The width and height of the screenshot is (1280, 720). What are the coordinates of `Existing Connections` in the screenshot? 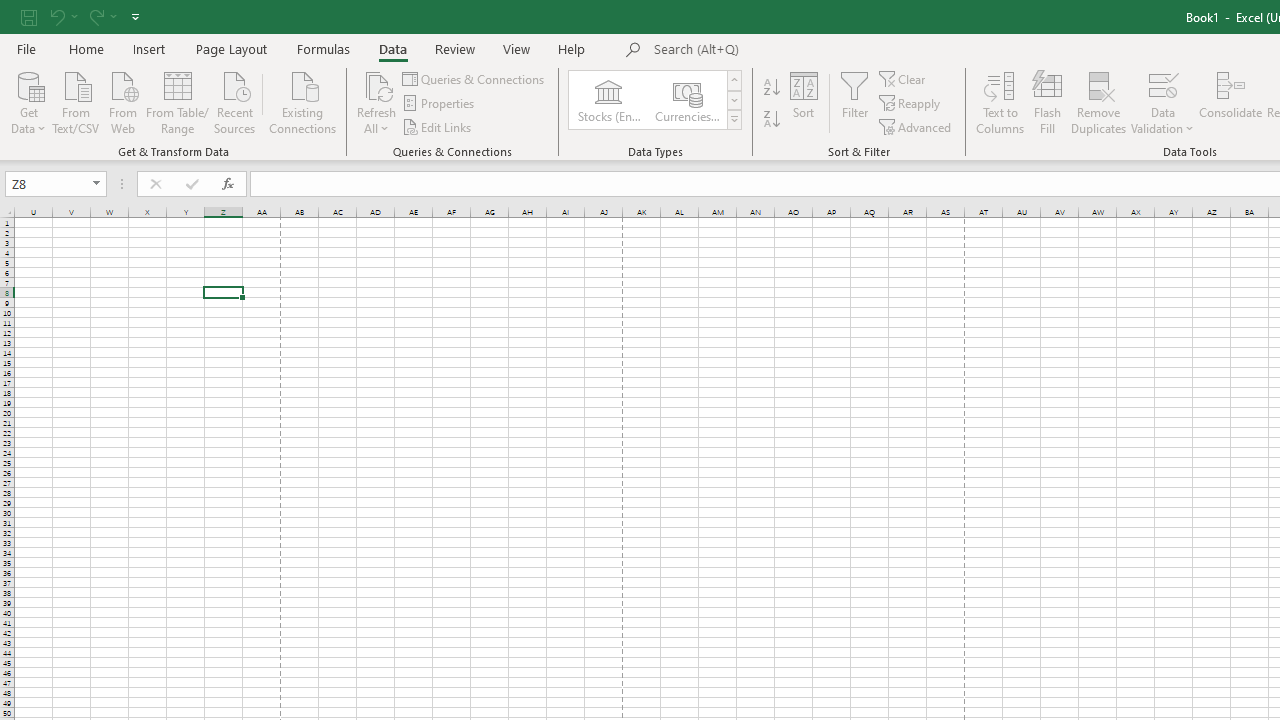 It's located at (303, 101).